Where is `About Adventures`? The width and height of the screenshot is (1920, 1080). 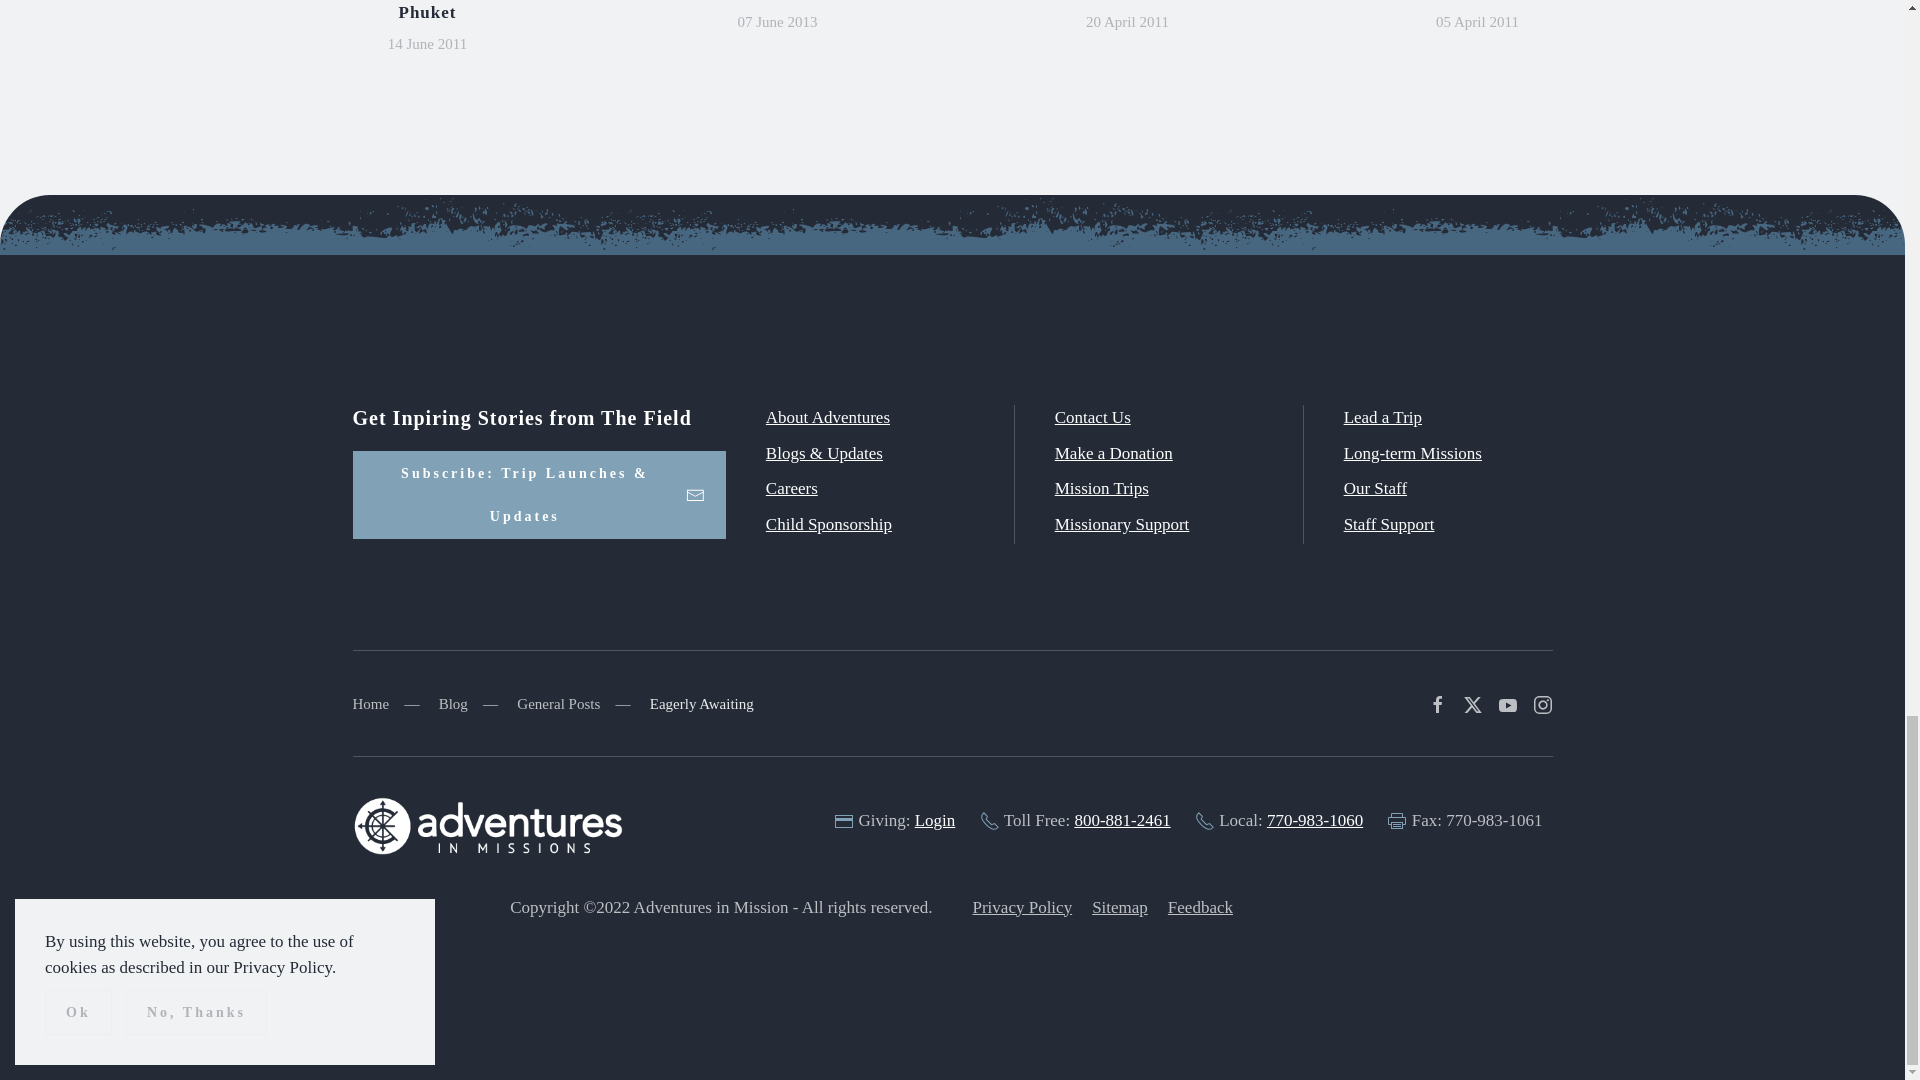
About Adventures is located at coordinates (828, 417).